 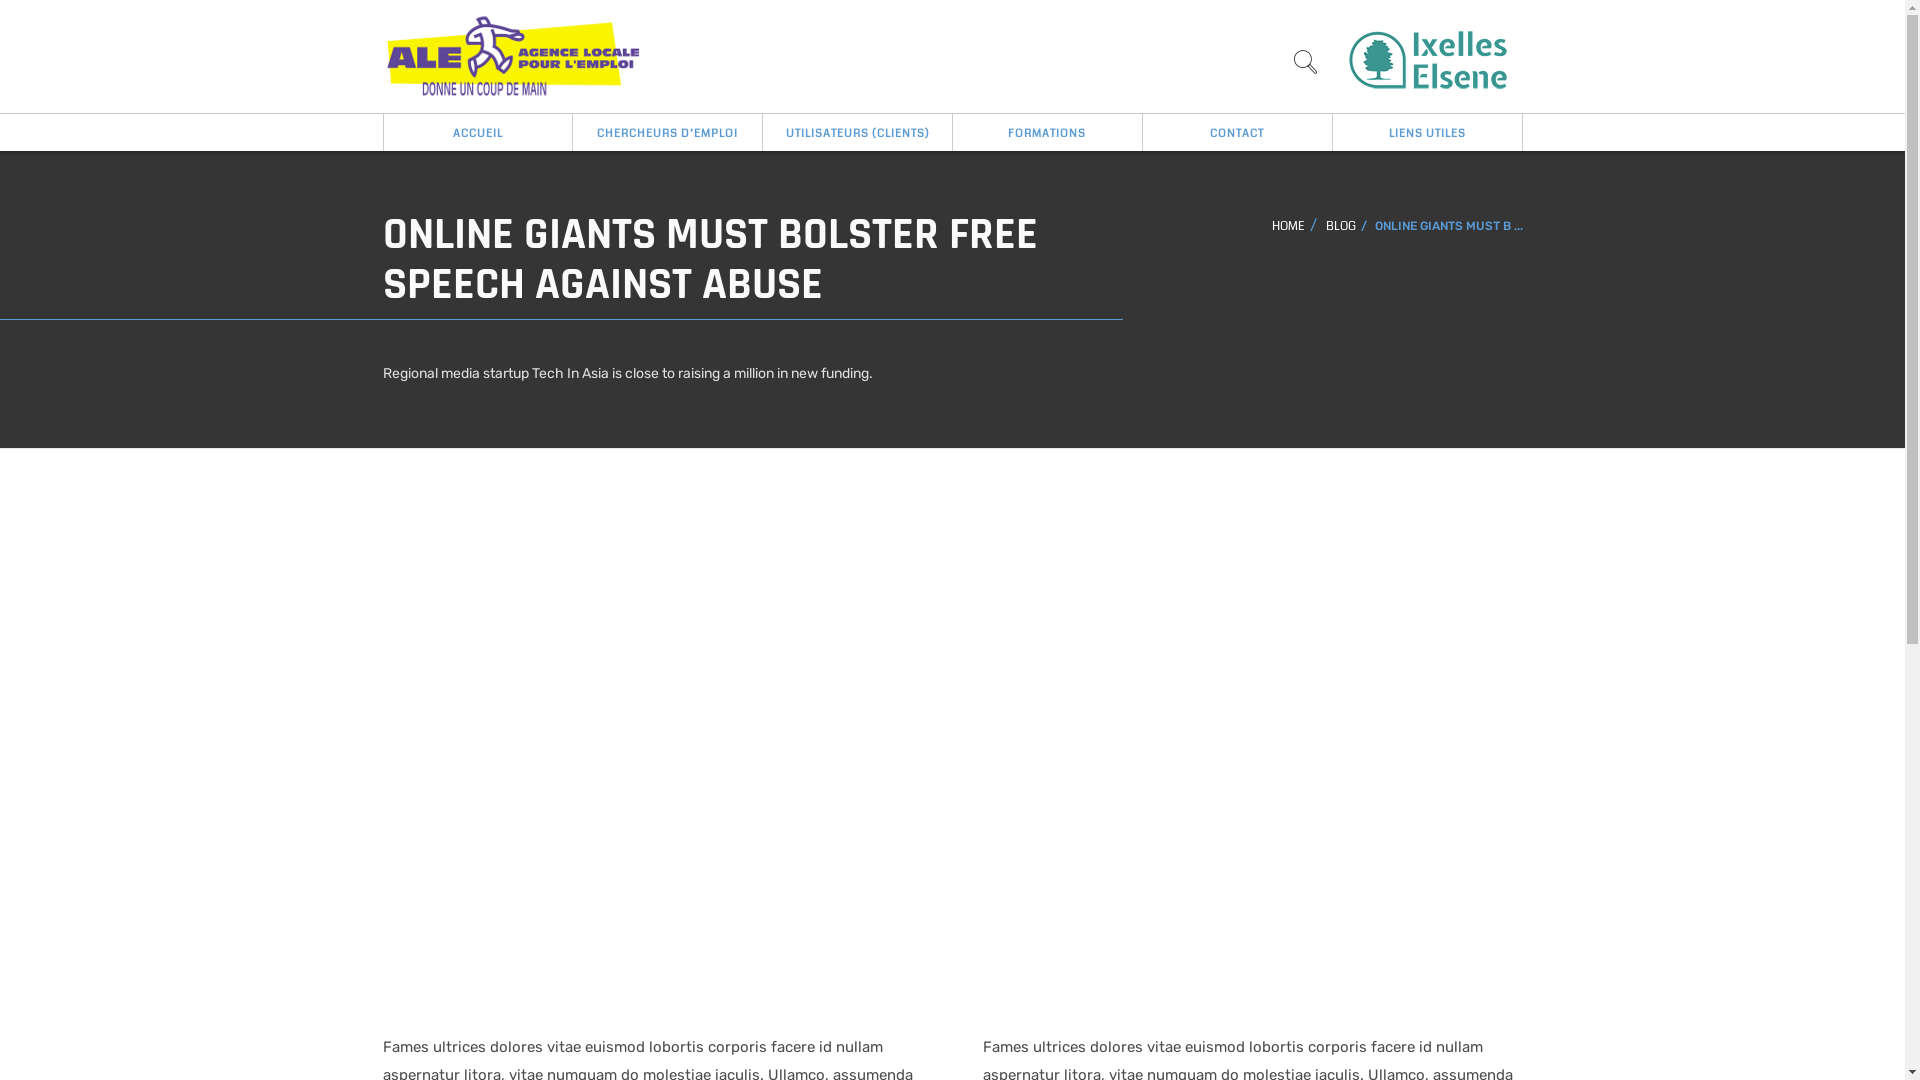 What do you see at coordinates (1305, 67) in the screenshot?
I see `GO` at bounding box center [1305, 67].